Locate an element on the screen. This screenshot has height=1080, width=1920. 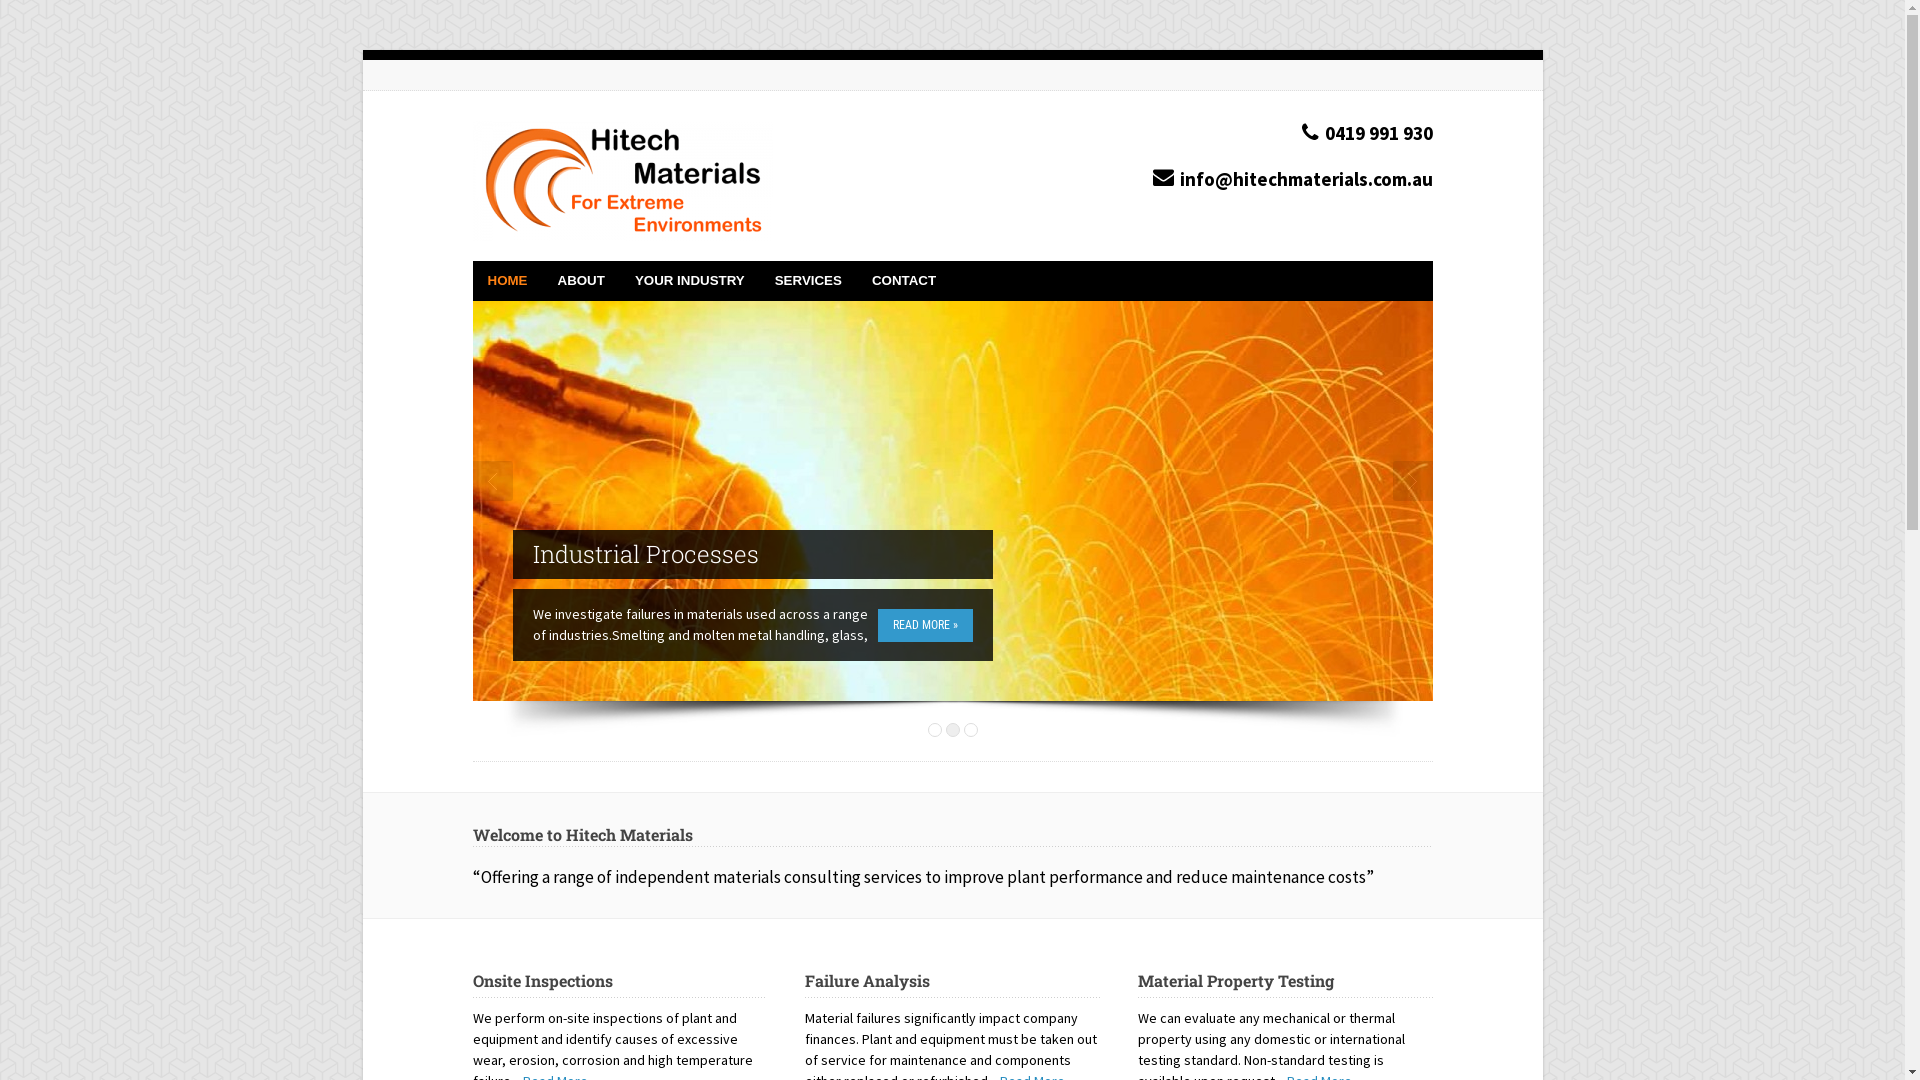
Mining & Mineral Processors is located at coordinates (752, 554).